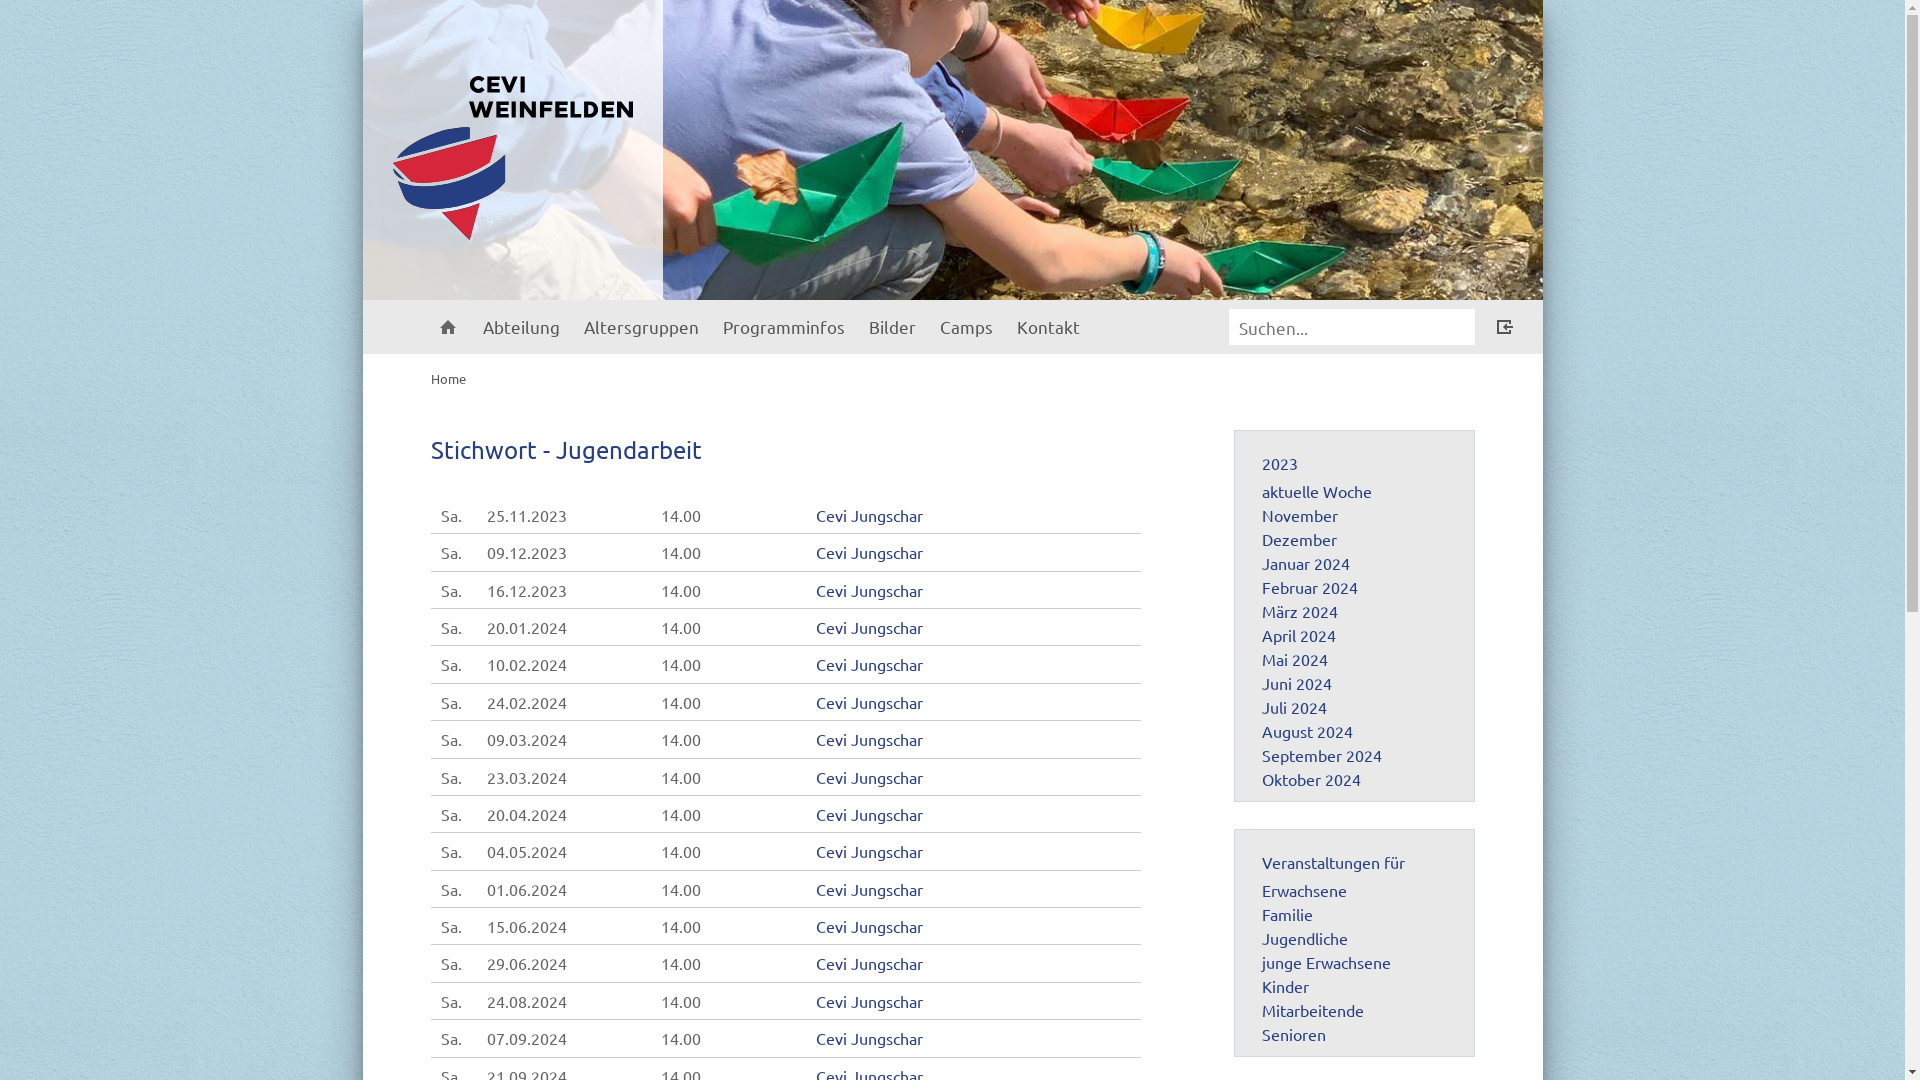 This screenshot has width=1920, height=1080. I want to click on Sa., so click(450, 1038).